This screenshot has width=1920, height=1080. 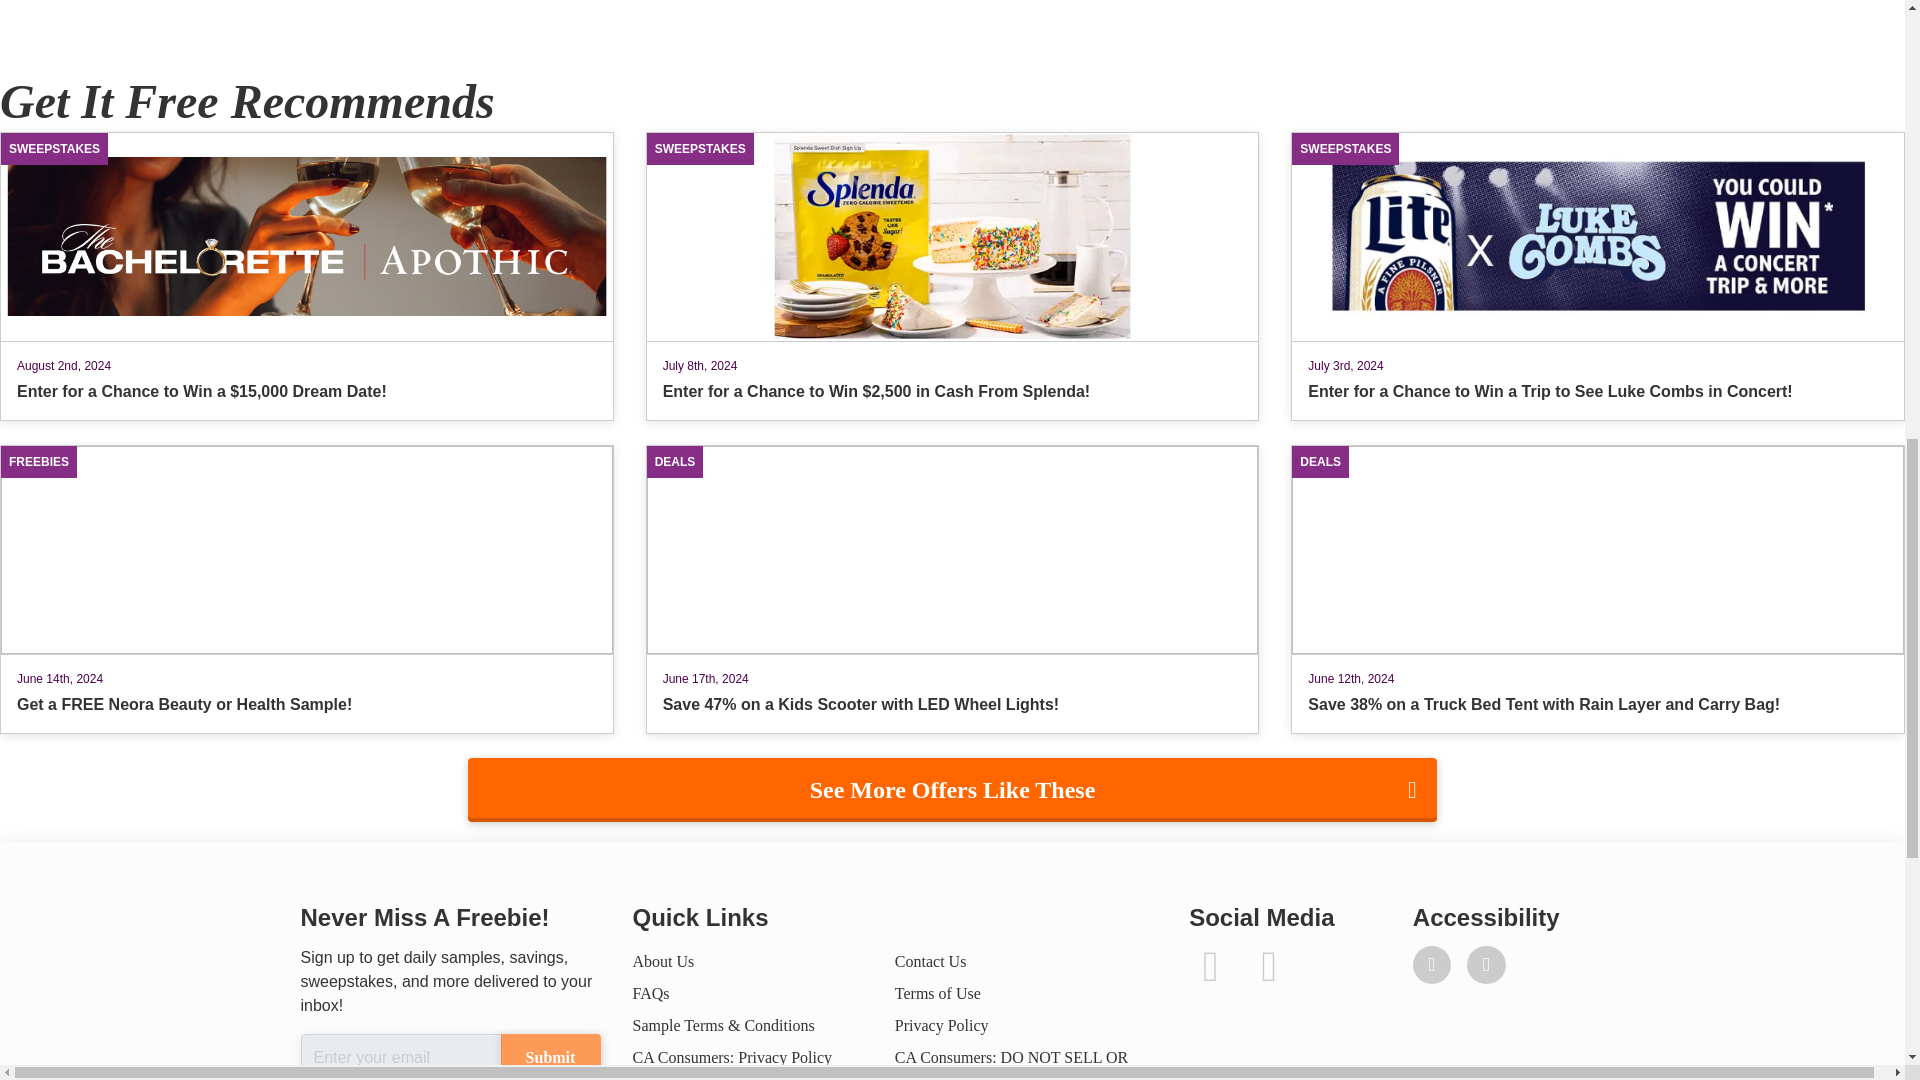 I want to click on FAQs, so click(x=650, y=993).